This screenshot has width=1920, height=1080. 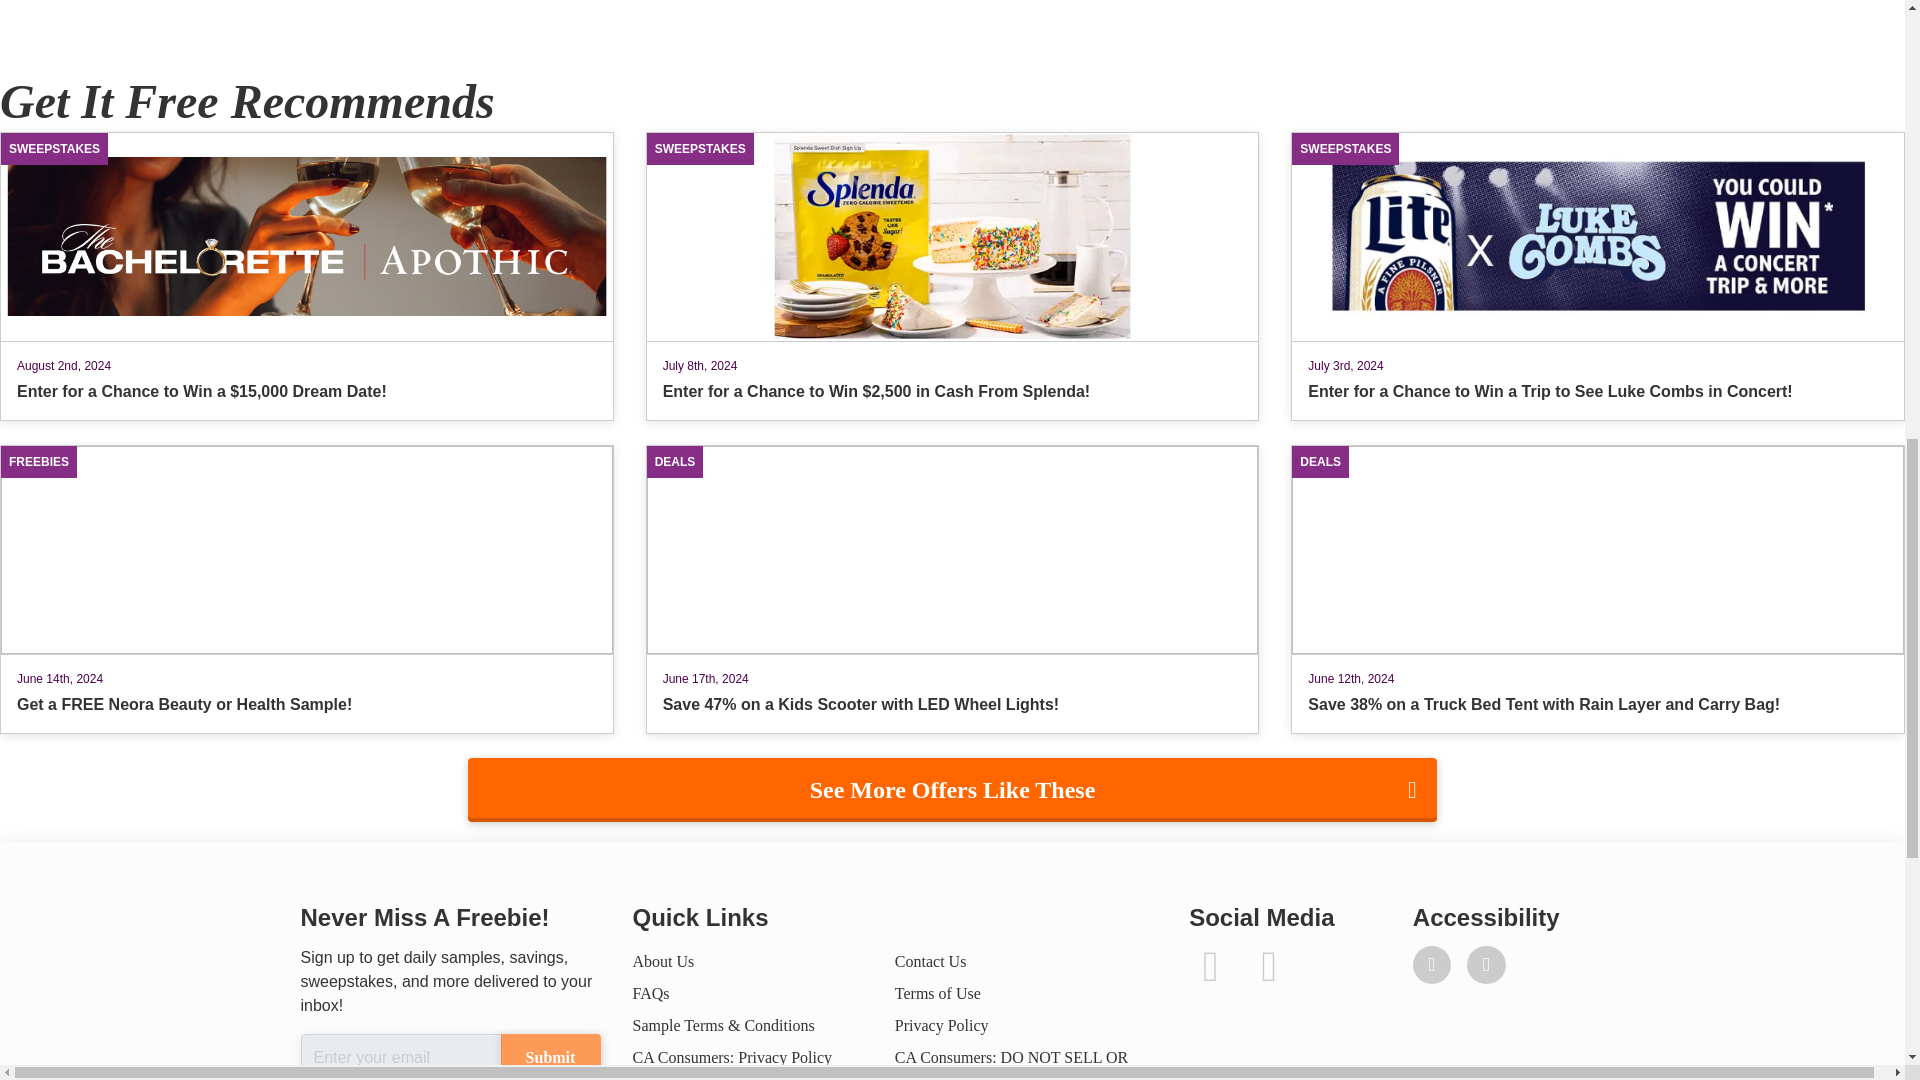 I want to click on FAQs, so click(x=650, y=993).